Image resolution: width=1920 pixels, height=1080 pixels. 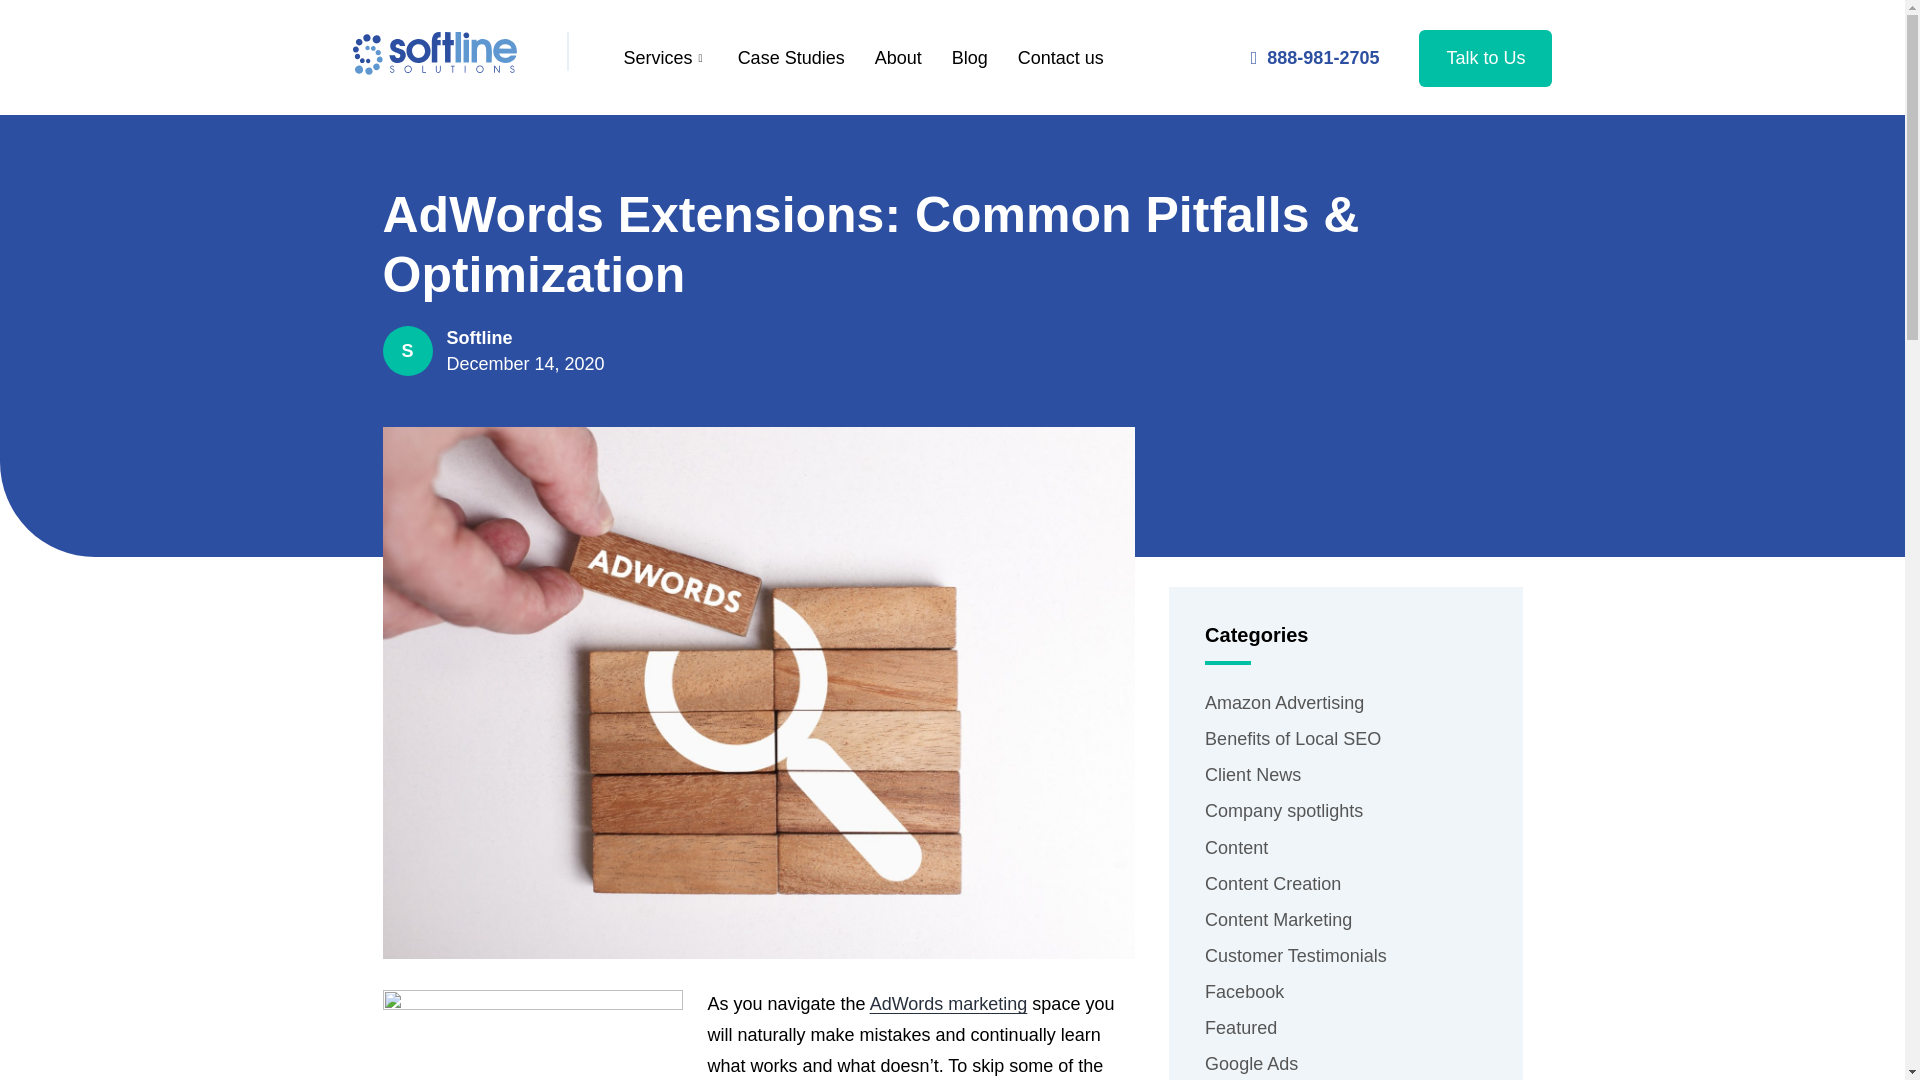 What do you see at coordinates (1346, 816) in the screenshot?
I see `Company spotlights` at bounding box center [1346, 816].